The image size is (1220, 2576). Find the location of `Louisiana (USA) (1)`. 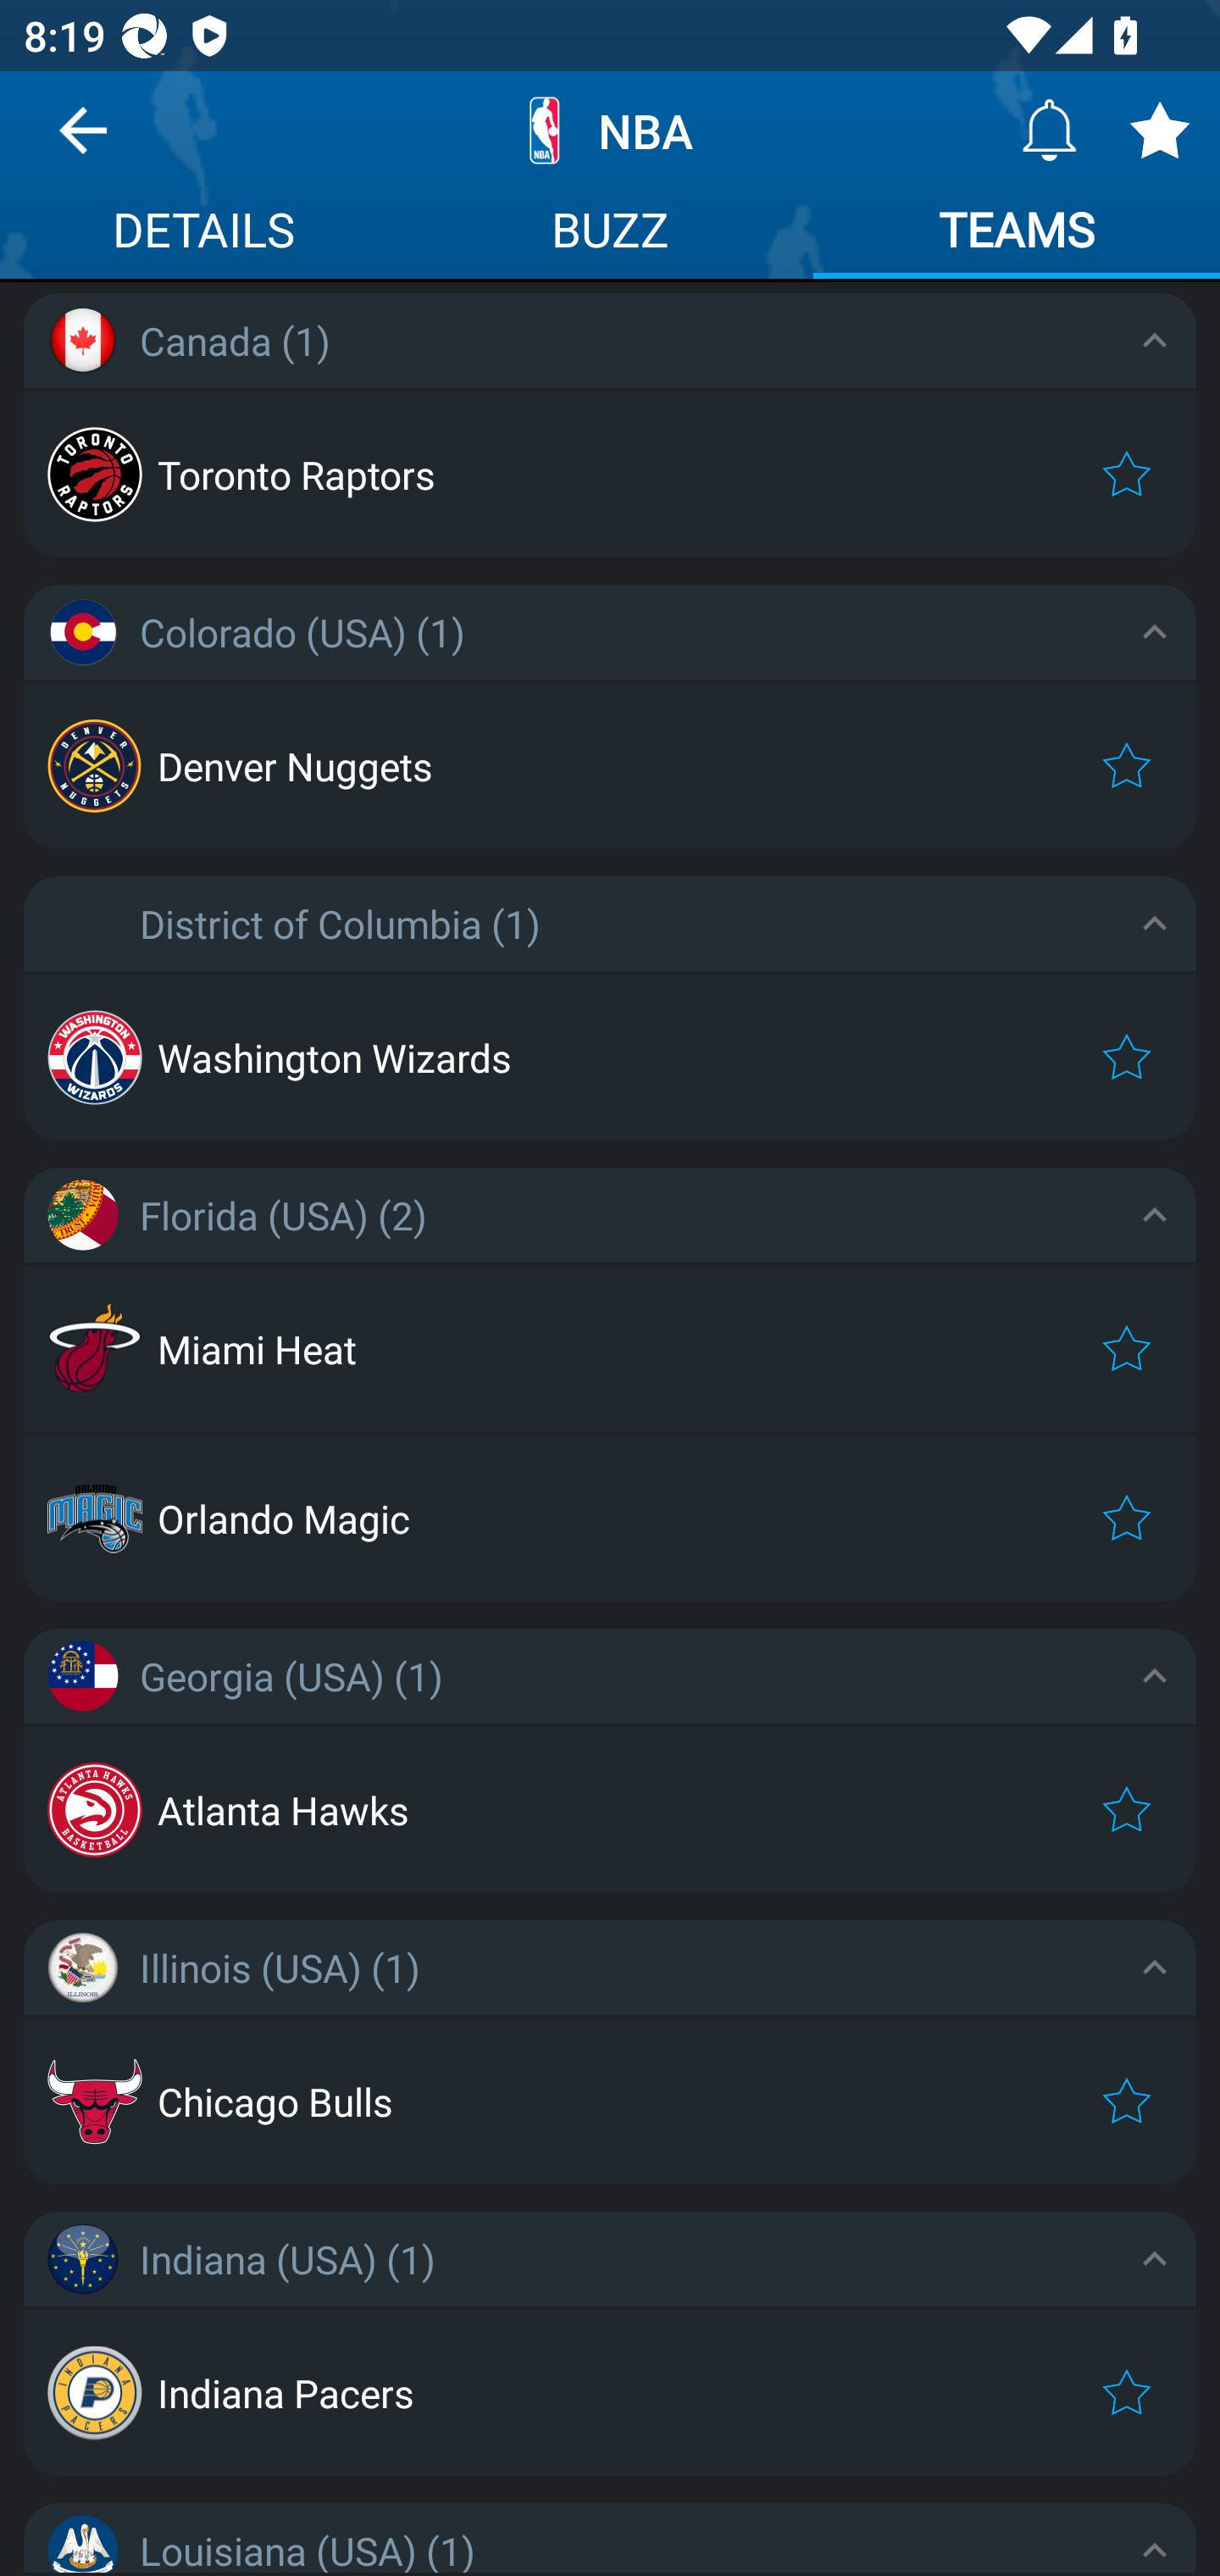

Louisiana (USA) (1) is located at coordinates (610, 2538).